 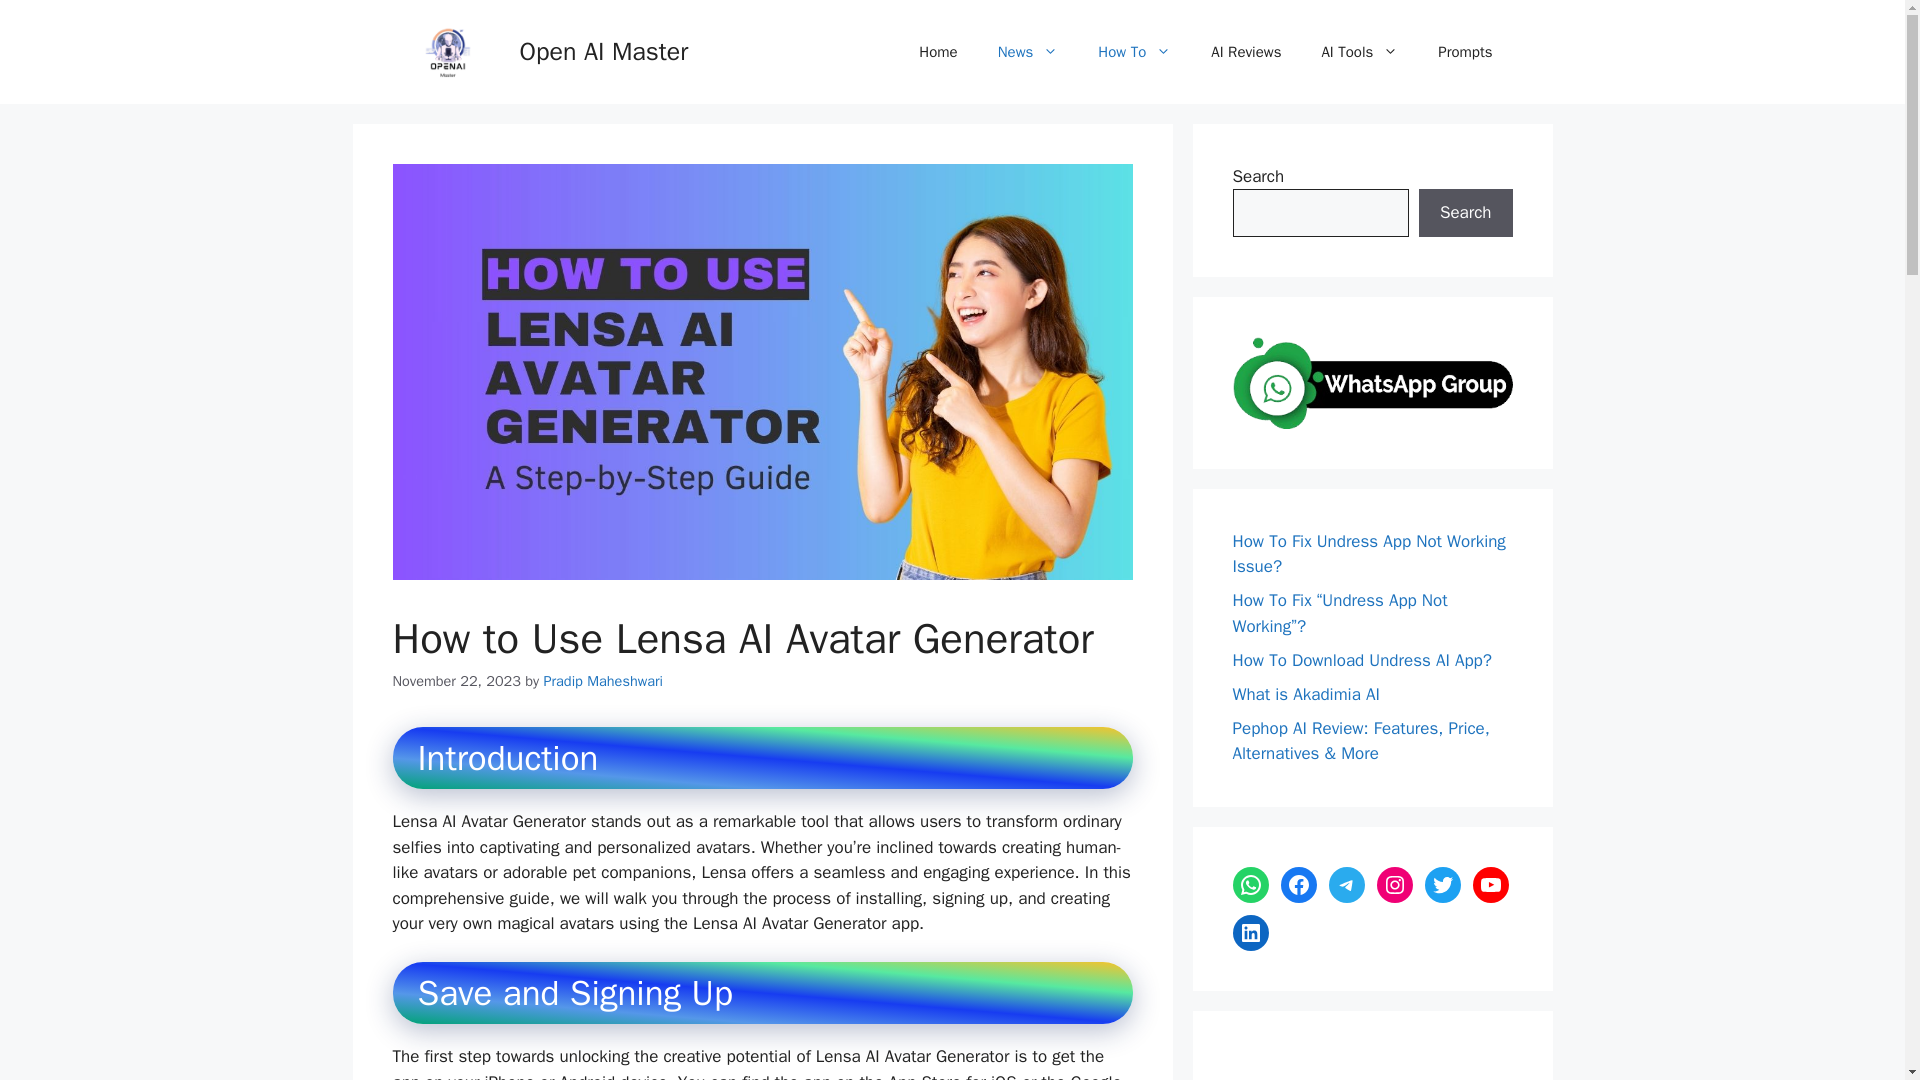 What do you see at coordinates (1346, 884) in the screenshot?
I see `Telegram` at bounding box center [1346, 884].